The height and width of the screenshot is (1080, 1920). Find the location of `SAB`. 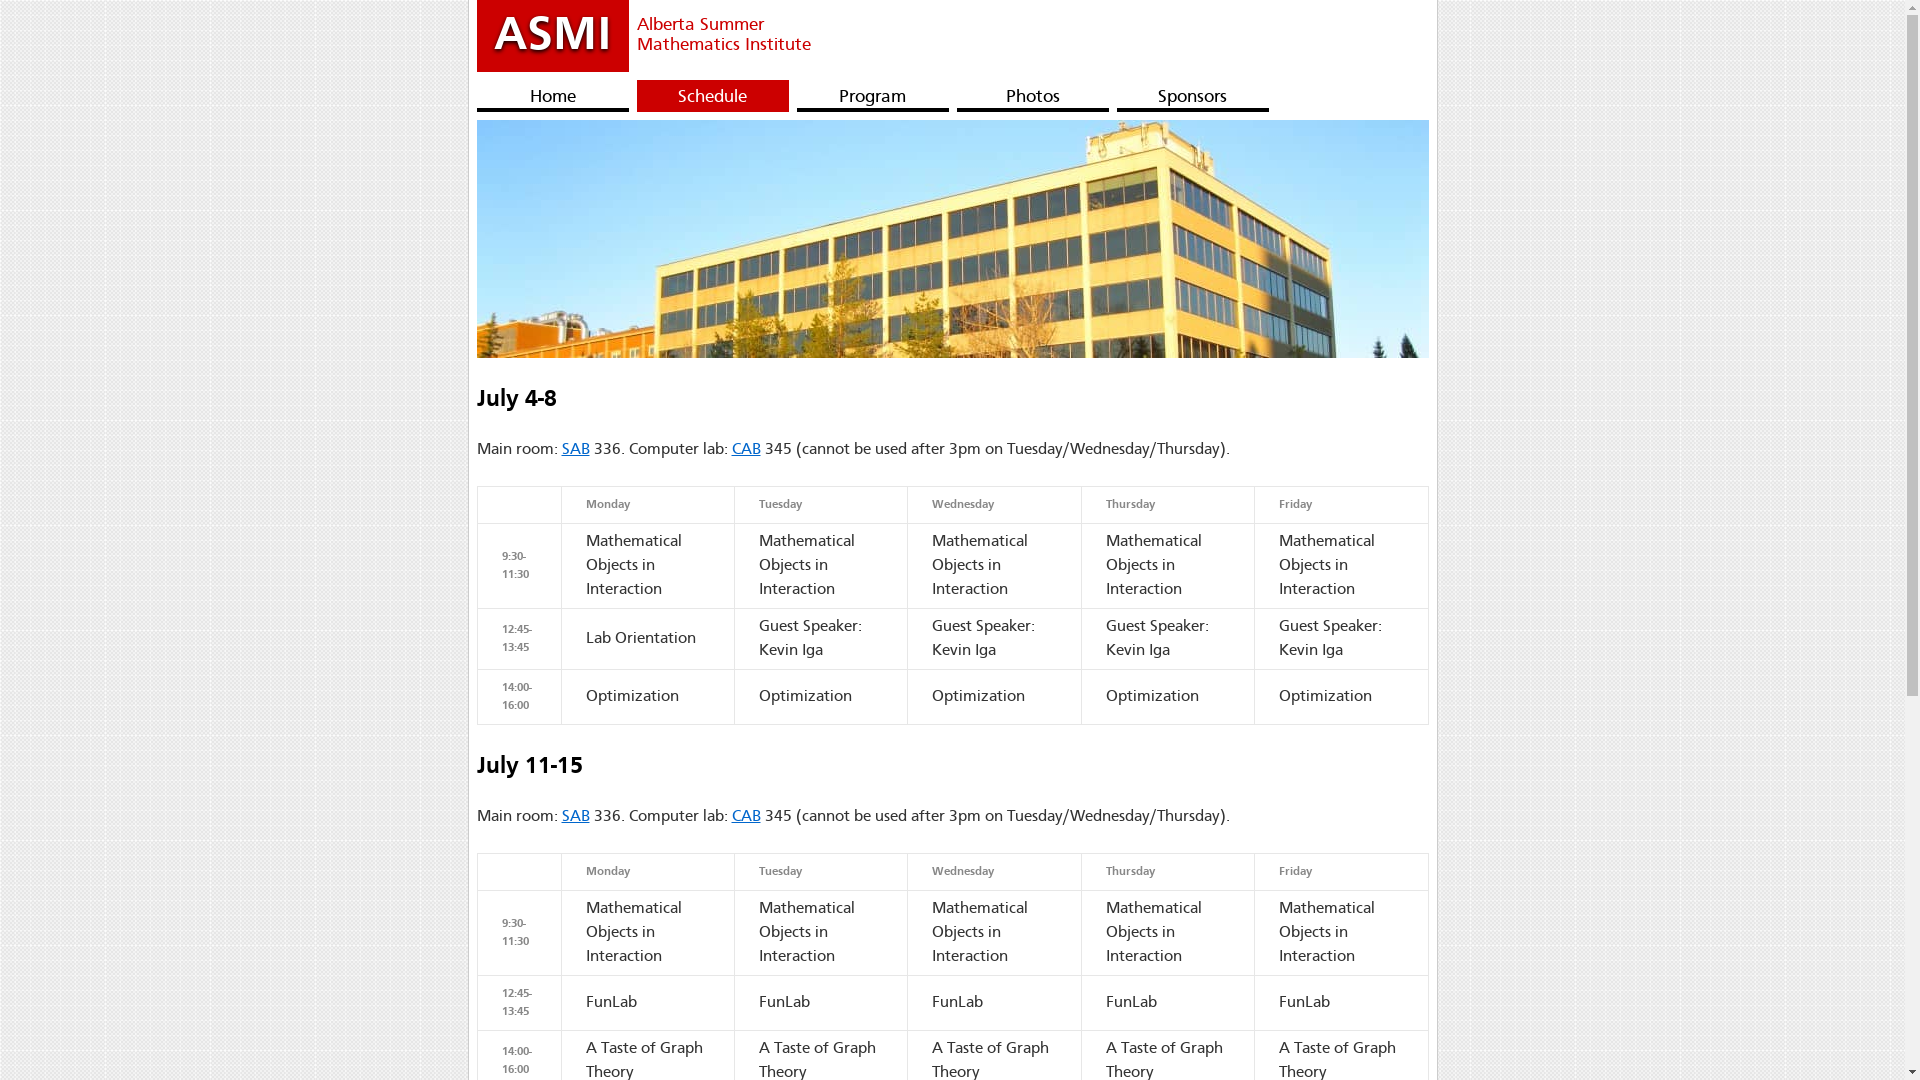

SAB is located at coordinates (576, 450).